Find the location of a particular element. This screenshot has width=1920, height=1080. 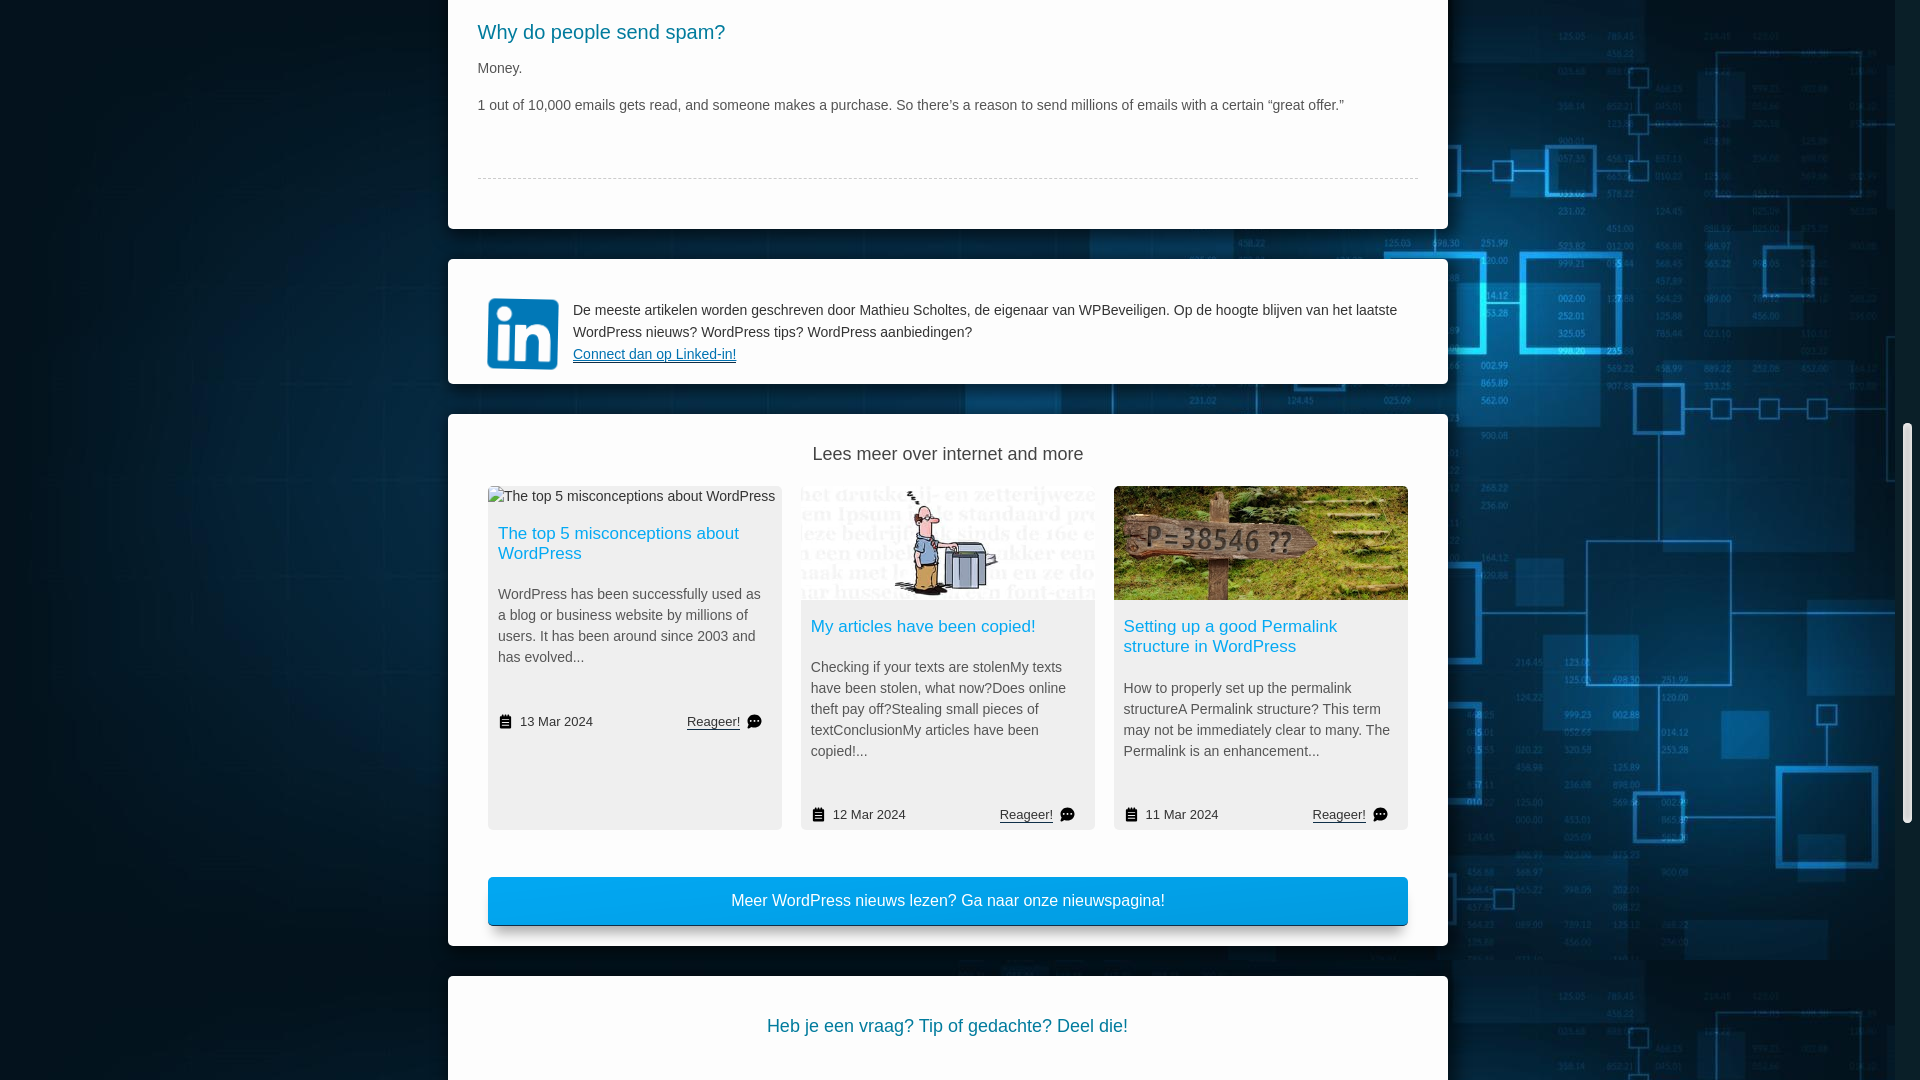

Reageer! is located at coordinates (716, 720).